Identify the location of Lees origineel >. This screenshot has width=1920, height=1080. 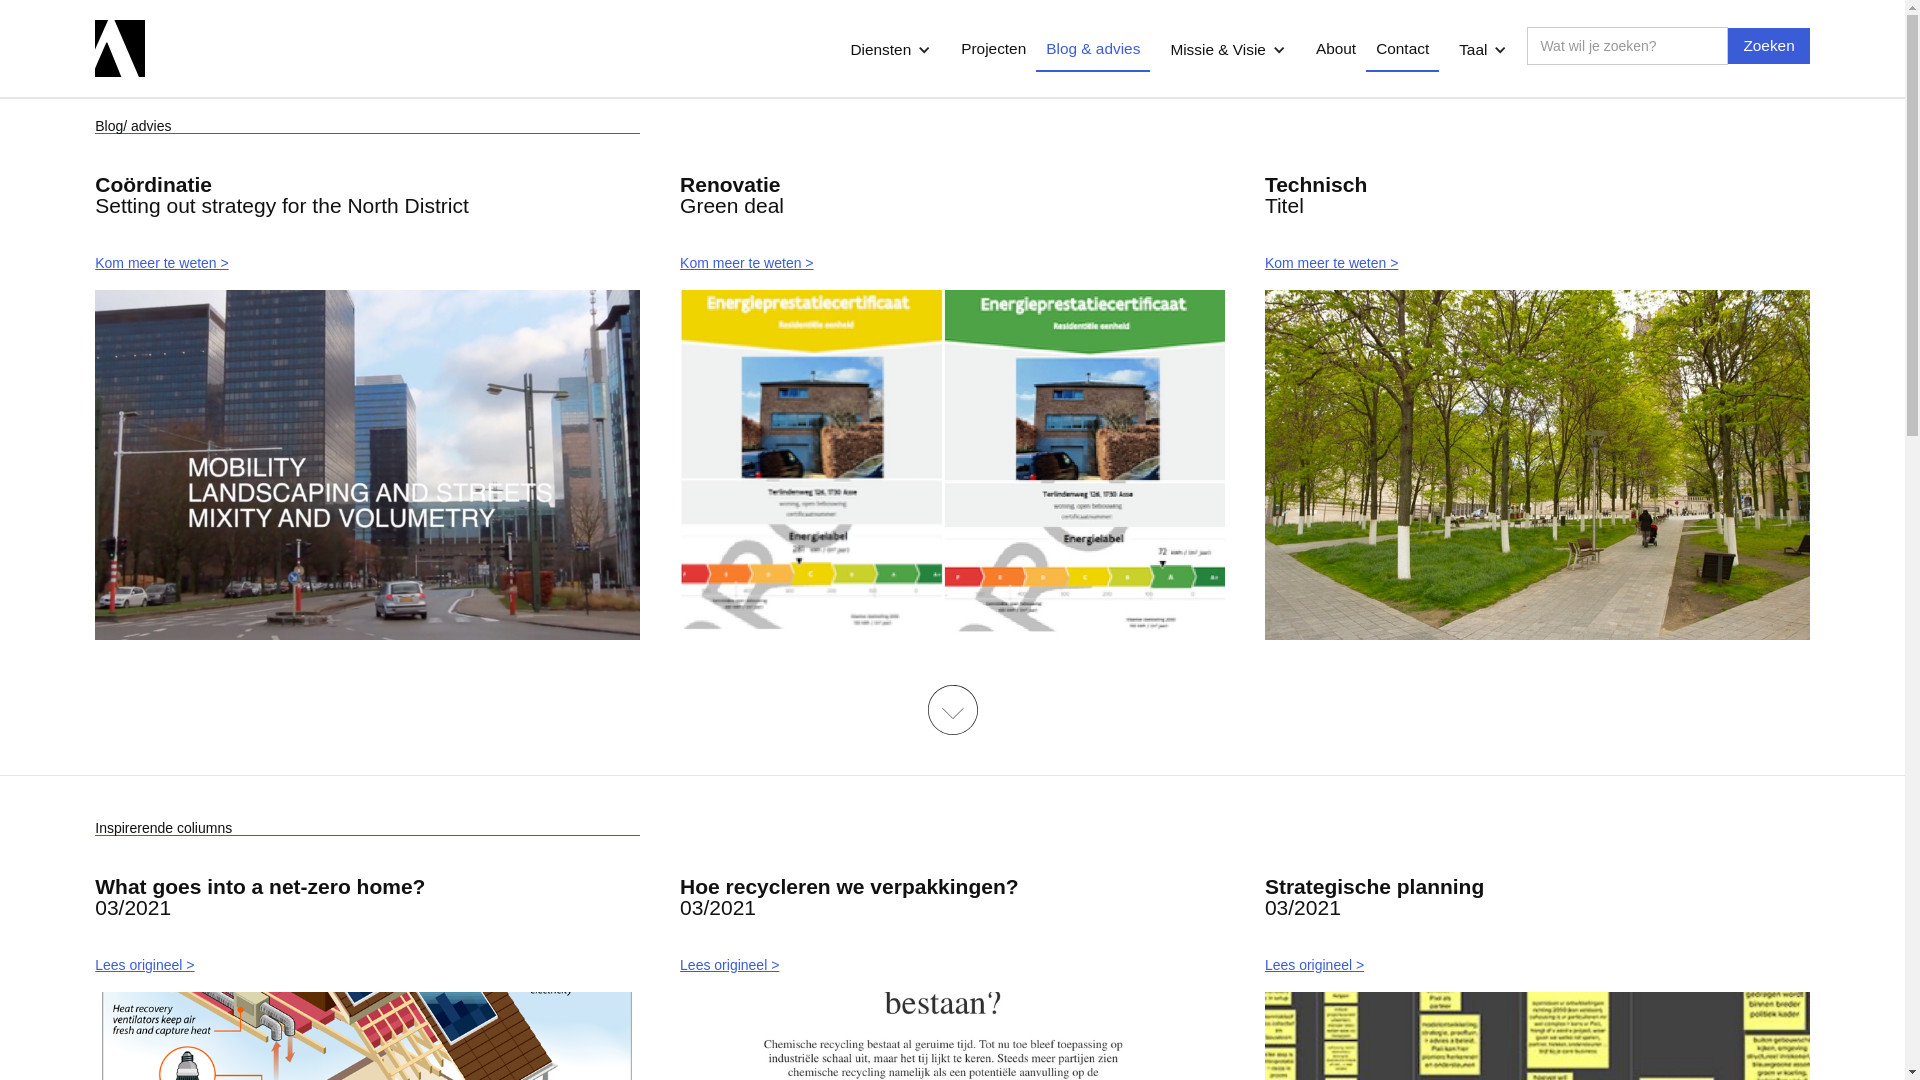
(1538, 965).